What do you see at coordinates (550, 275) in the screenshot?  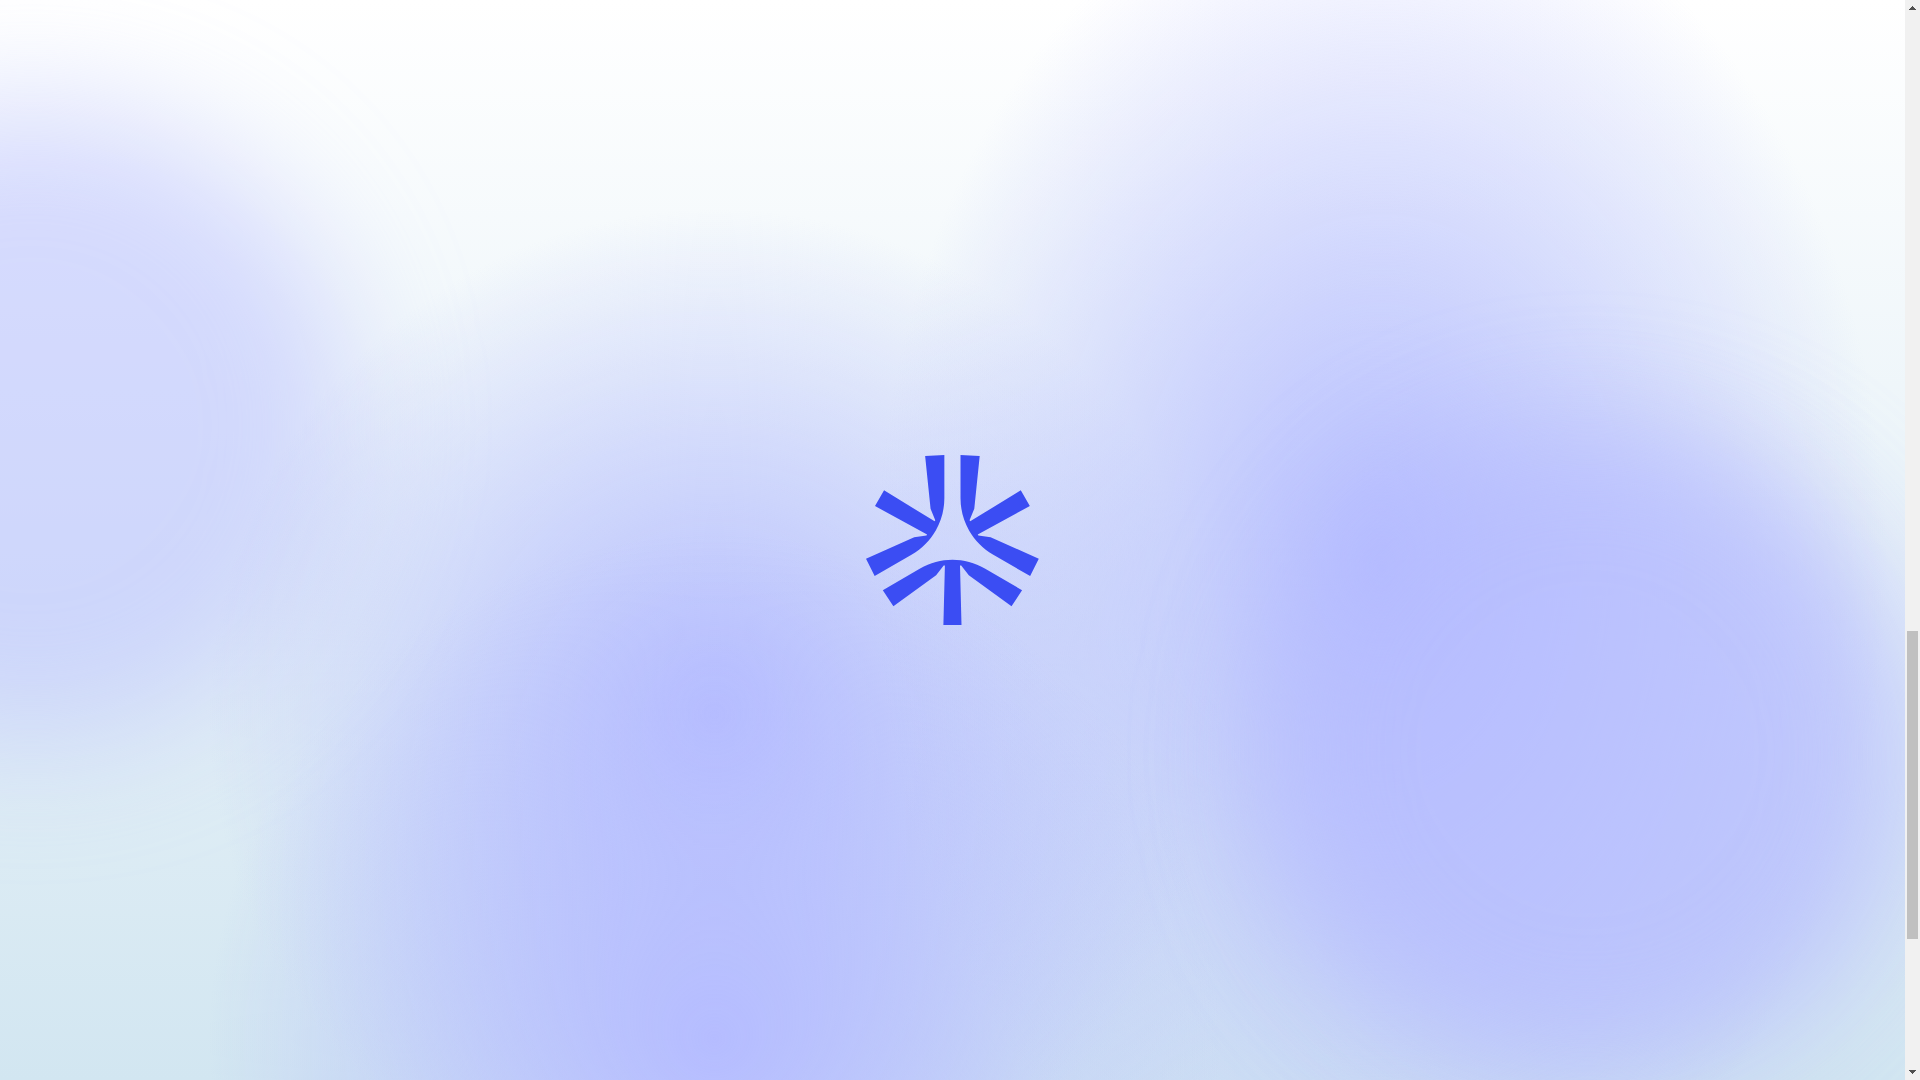 I see `Louie Giglio` at bounding box center [550, 275].